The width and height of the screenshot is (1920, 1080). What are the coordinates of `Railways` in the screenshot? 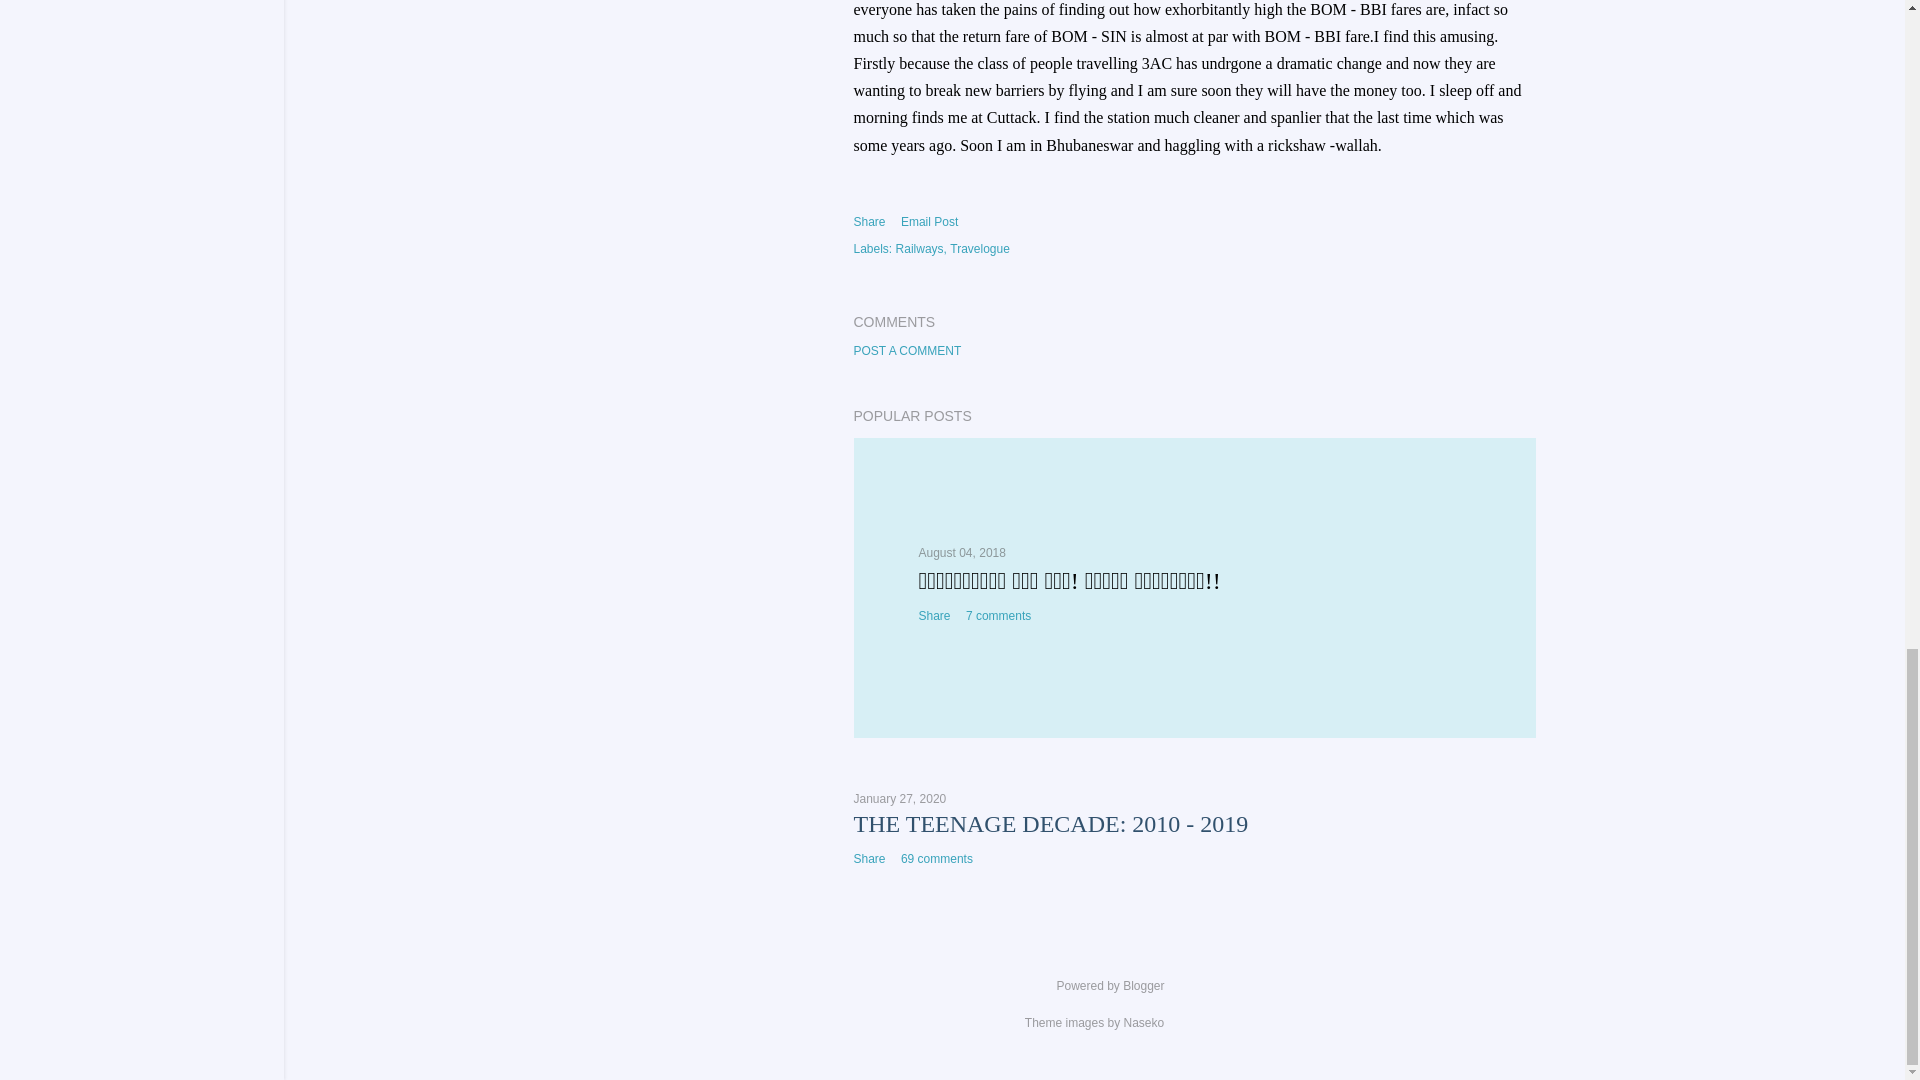 It's located at (921, 248).